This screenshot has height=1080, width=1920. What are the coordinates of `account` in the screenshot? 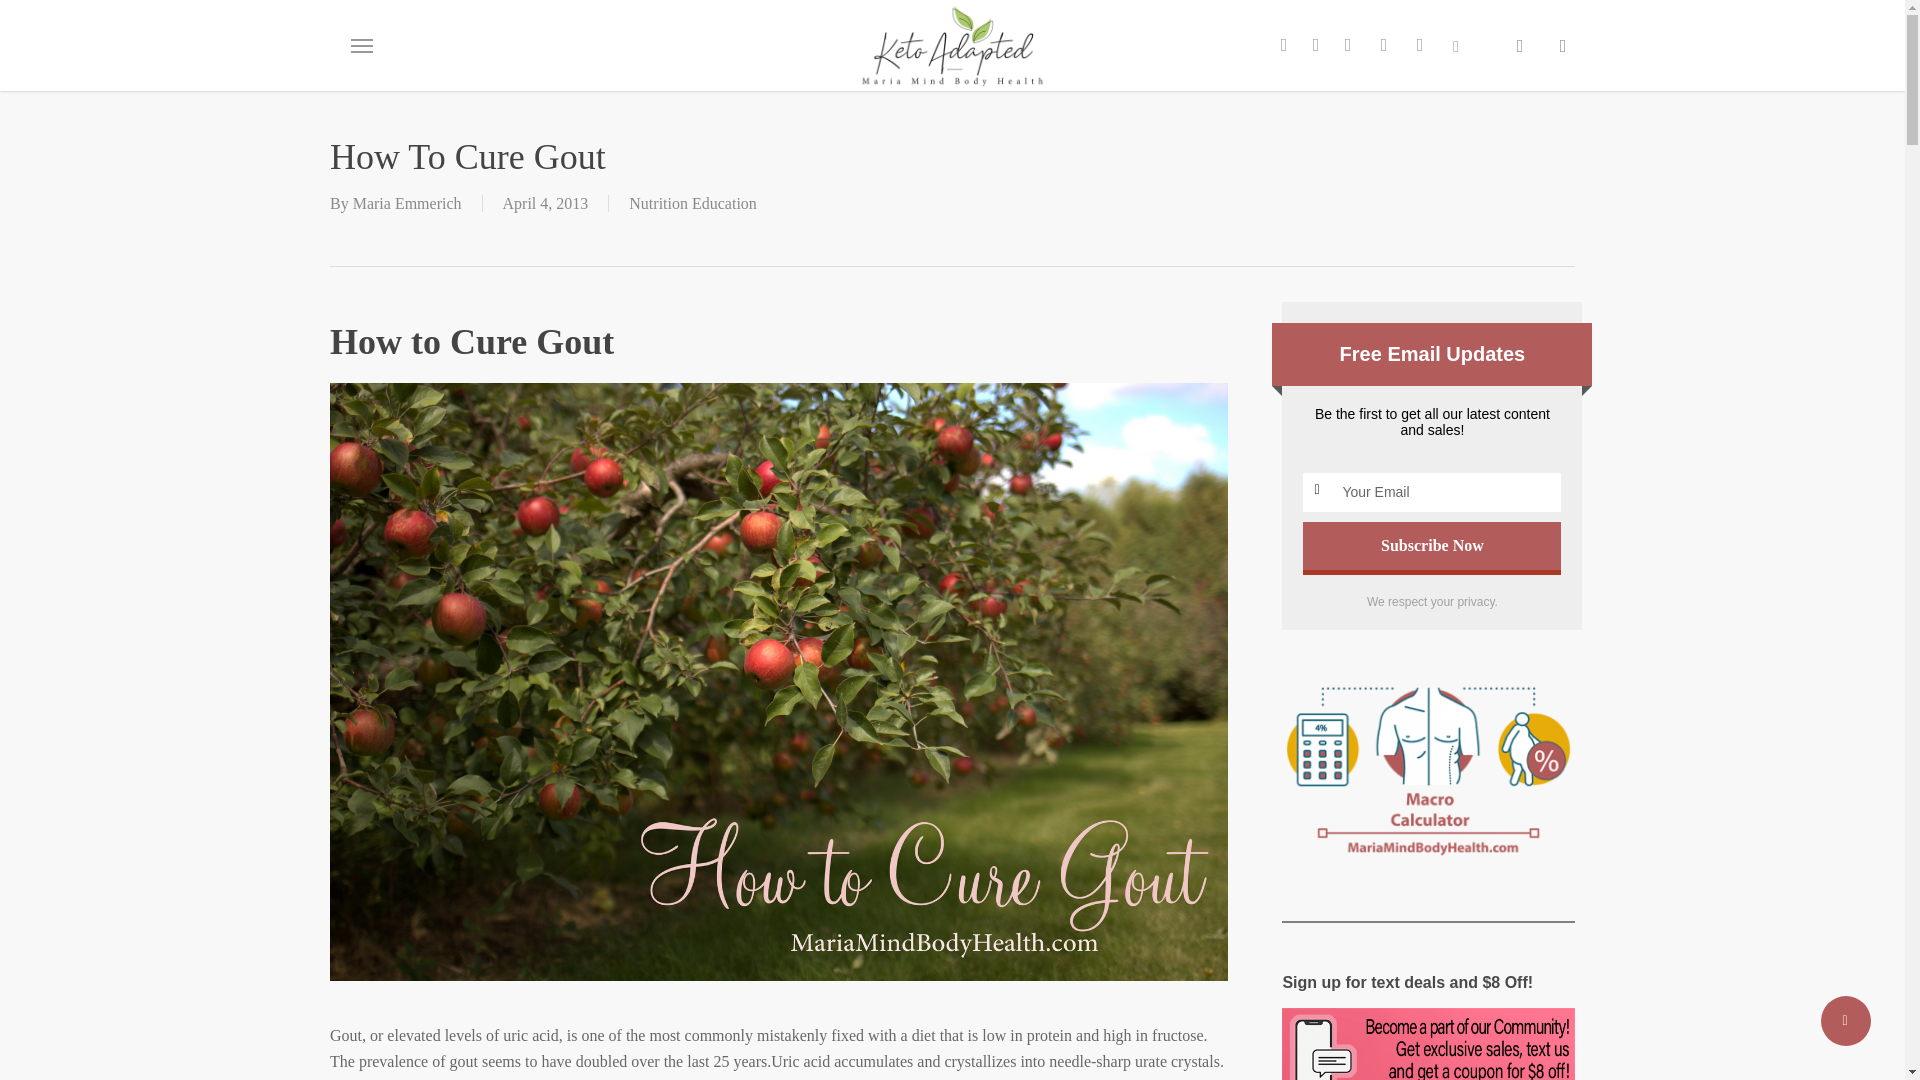 It's located at (1562, 46).